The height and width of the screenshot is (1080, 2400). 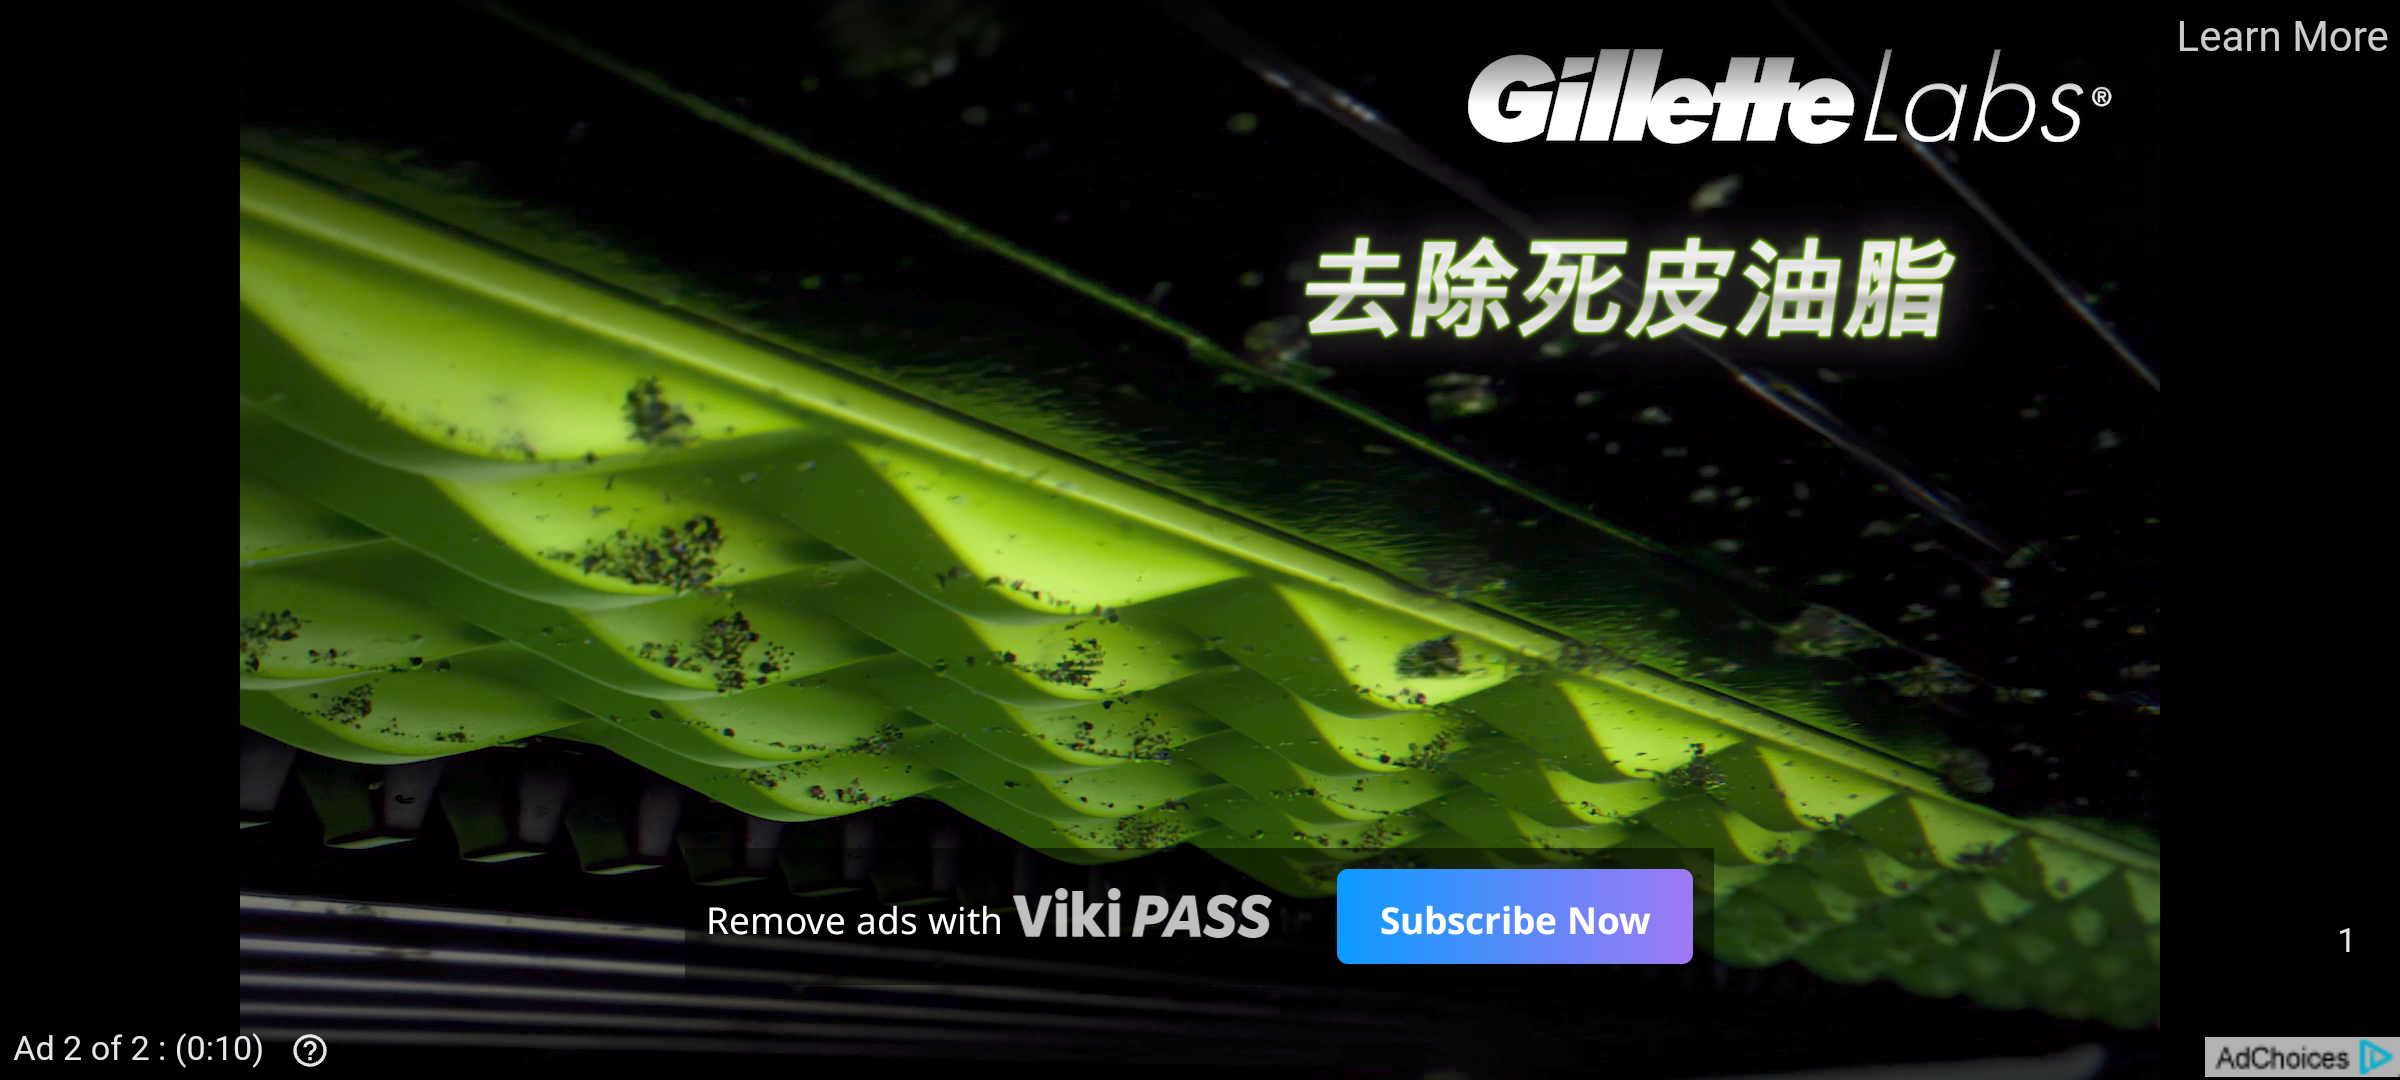 What do you see at coordinates (178, 1046) in the screenshot?
I see `Ad 2 of 2 : (0:11) Why This Ad?` at bounding box center [178, 1046].